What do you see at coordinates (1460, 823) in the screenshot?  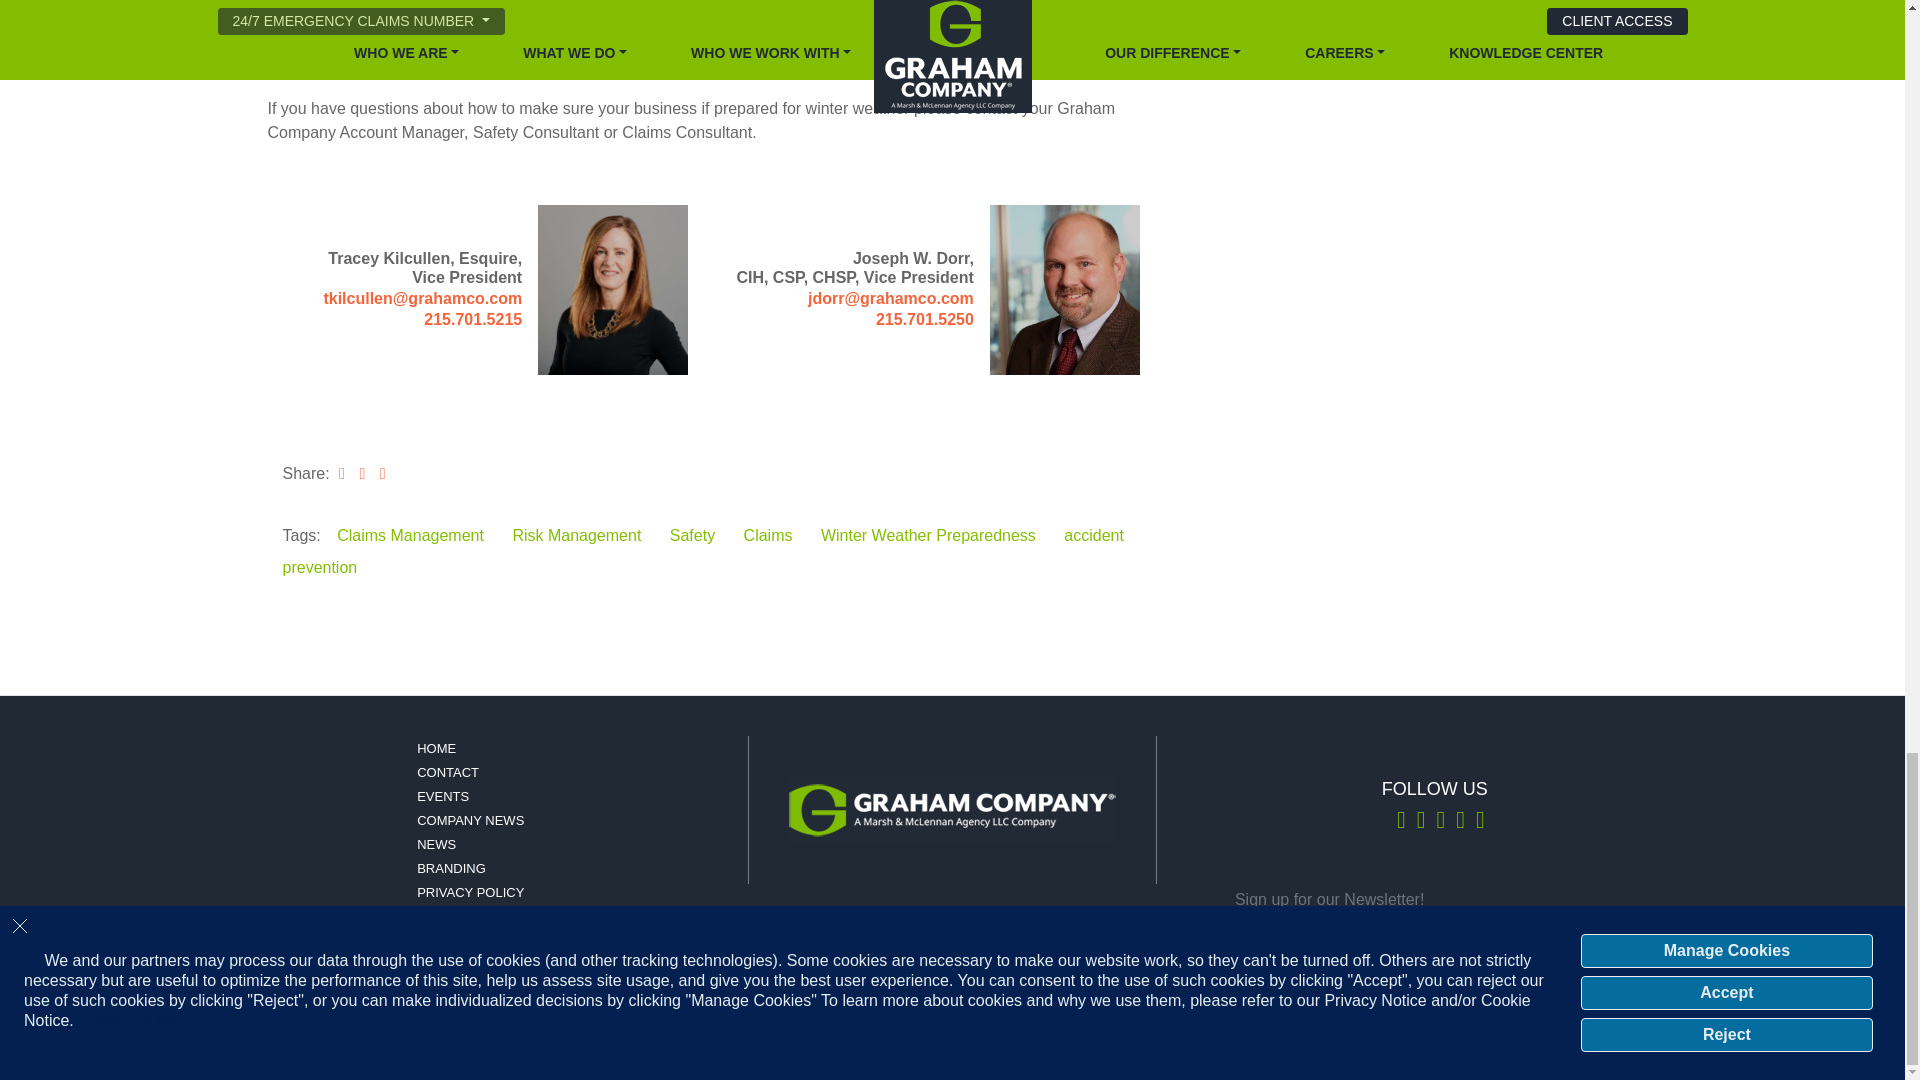 I see `Facebook` at bounding box center [1460, 823].